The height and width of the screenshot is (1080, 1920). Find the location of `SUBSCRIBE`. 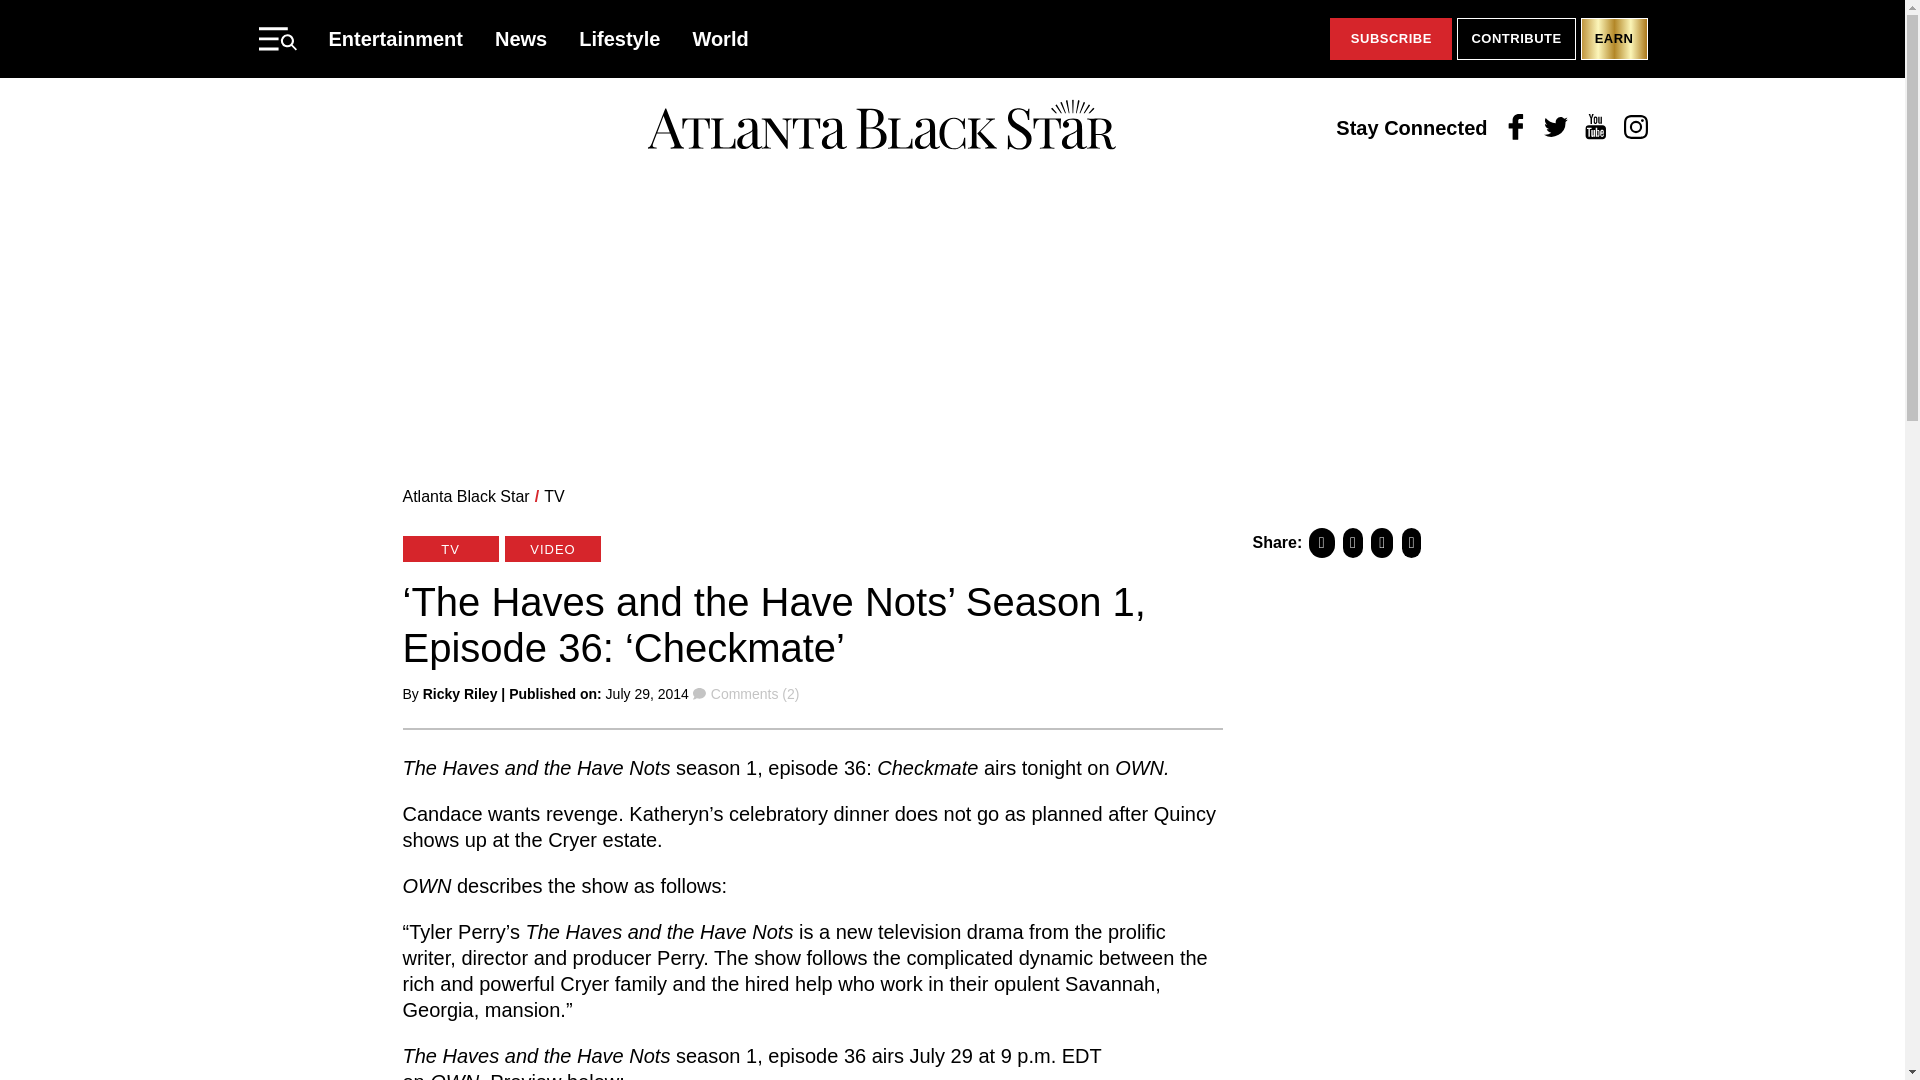

SUBSCRIBE is located at coordinates (1390, 39).